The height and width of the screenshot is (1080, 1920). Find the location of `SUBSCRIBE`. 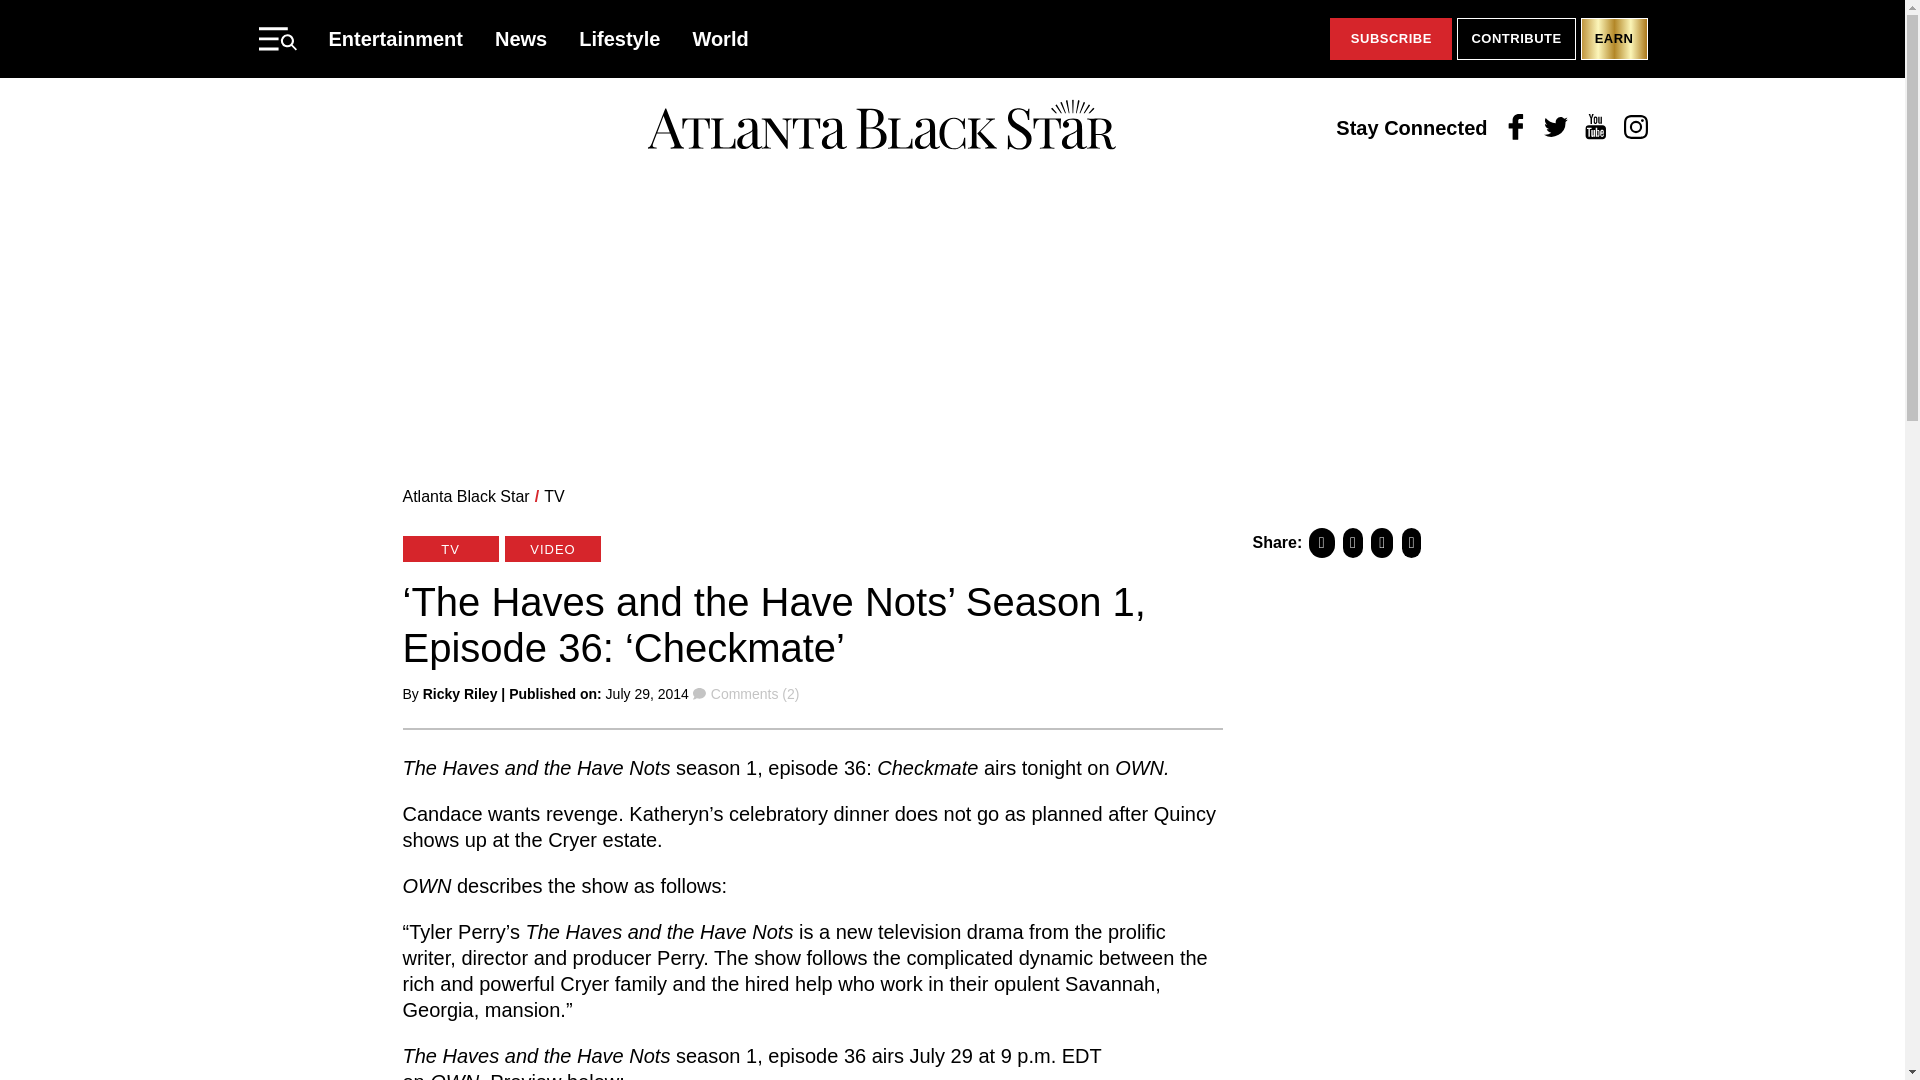

SUBSCRIBE is located at coordinates (1390, 39).